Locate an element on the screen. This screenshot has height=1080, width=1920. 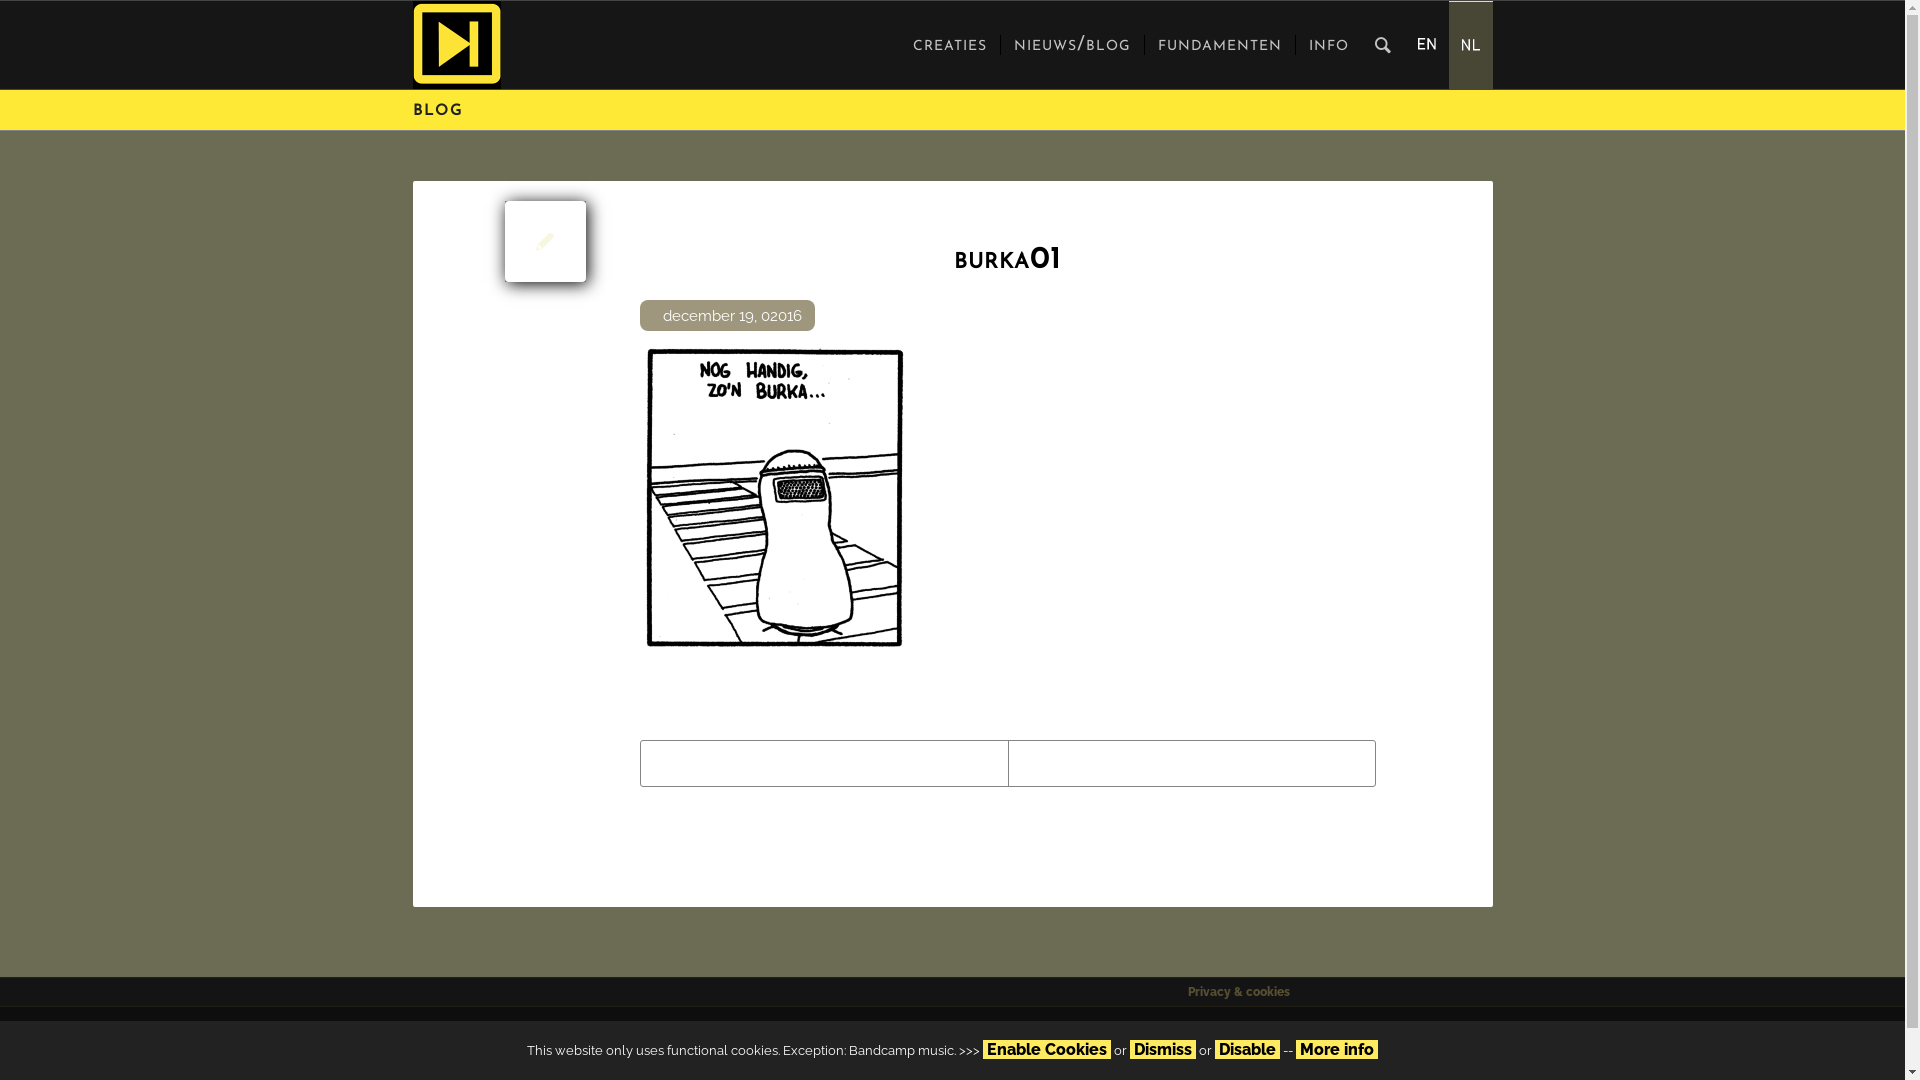
Privacy & cookies is located at coordinates (1239, 992).